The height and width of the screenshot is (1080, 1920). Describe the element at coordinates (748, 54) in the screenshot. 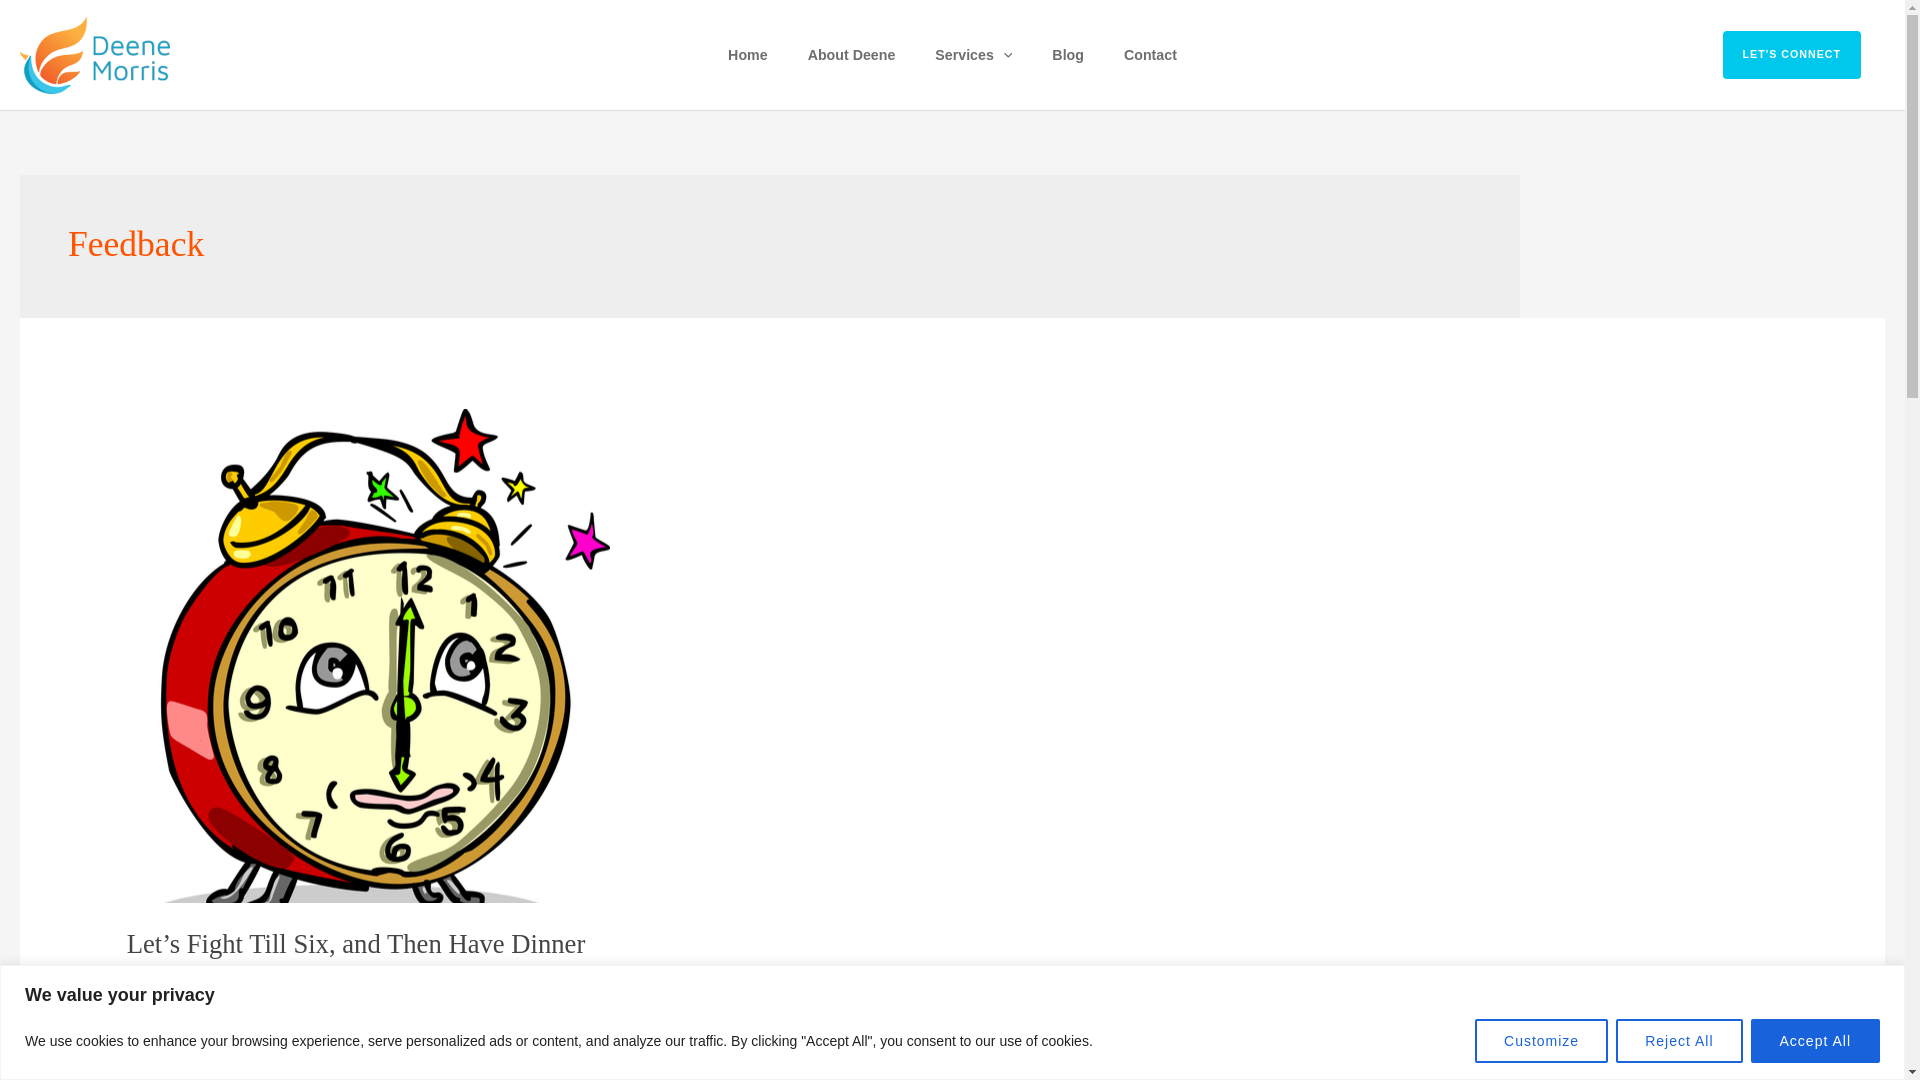

I see `Home` at that location.